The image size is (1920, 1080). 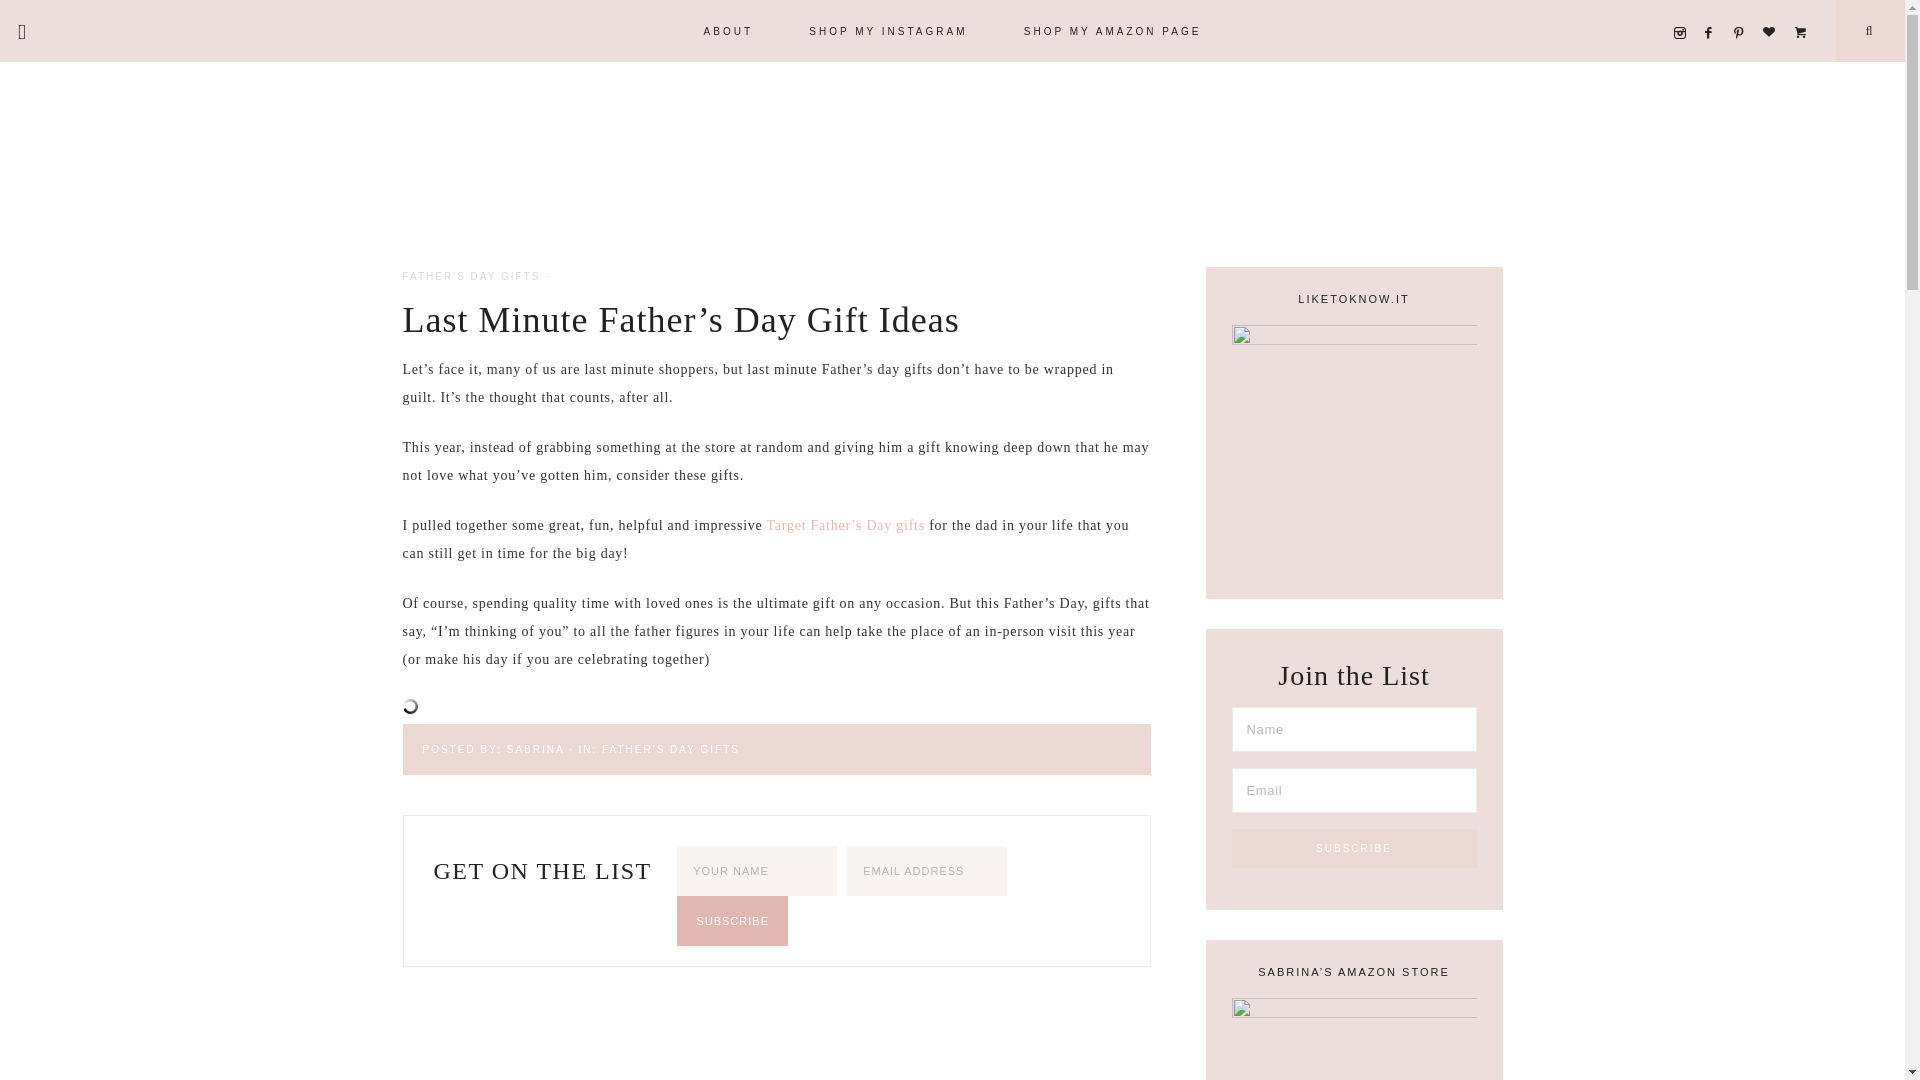 I want to click on Subscribe, so click(x=1354, y=848).